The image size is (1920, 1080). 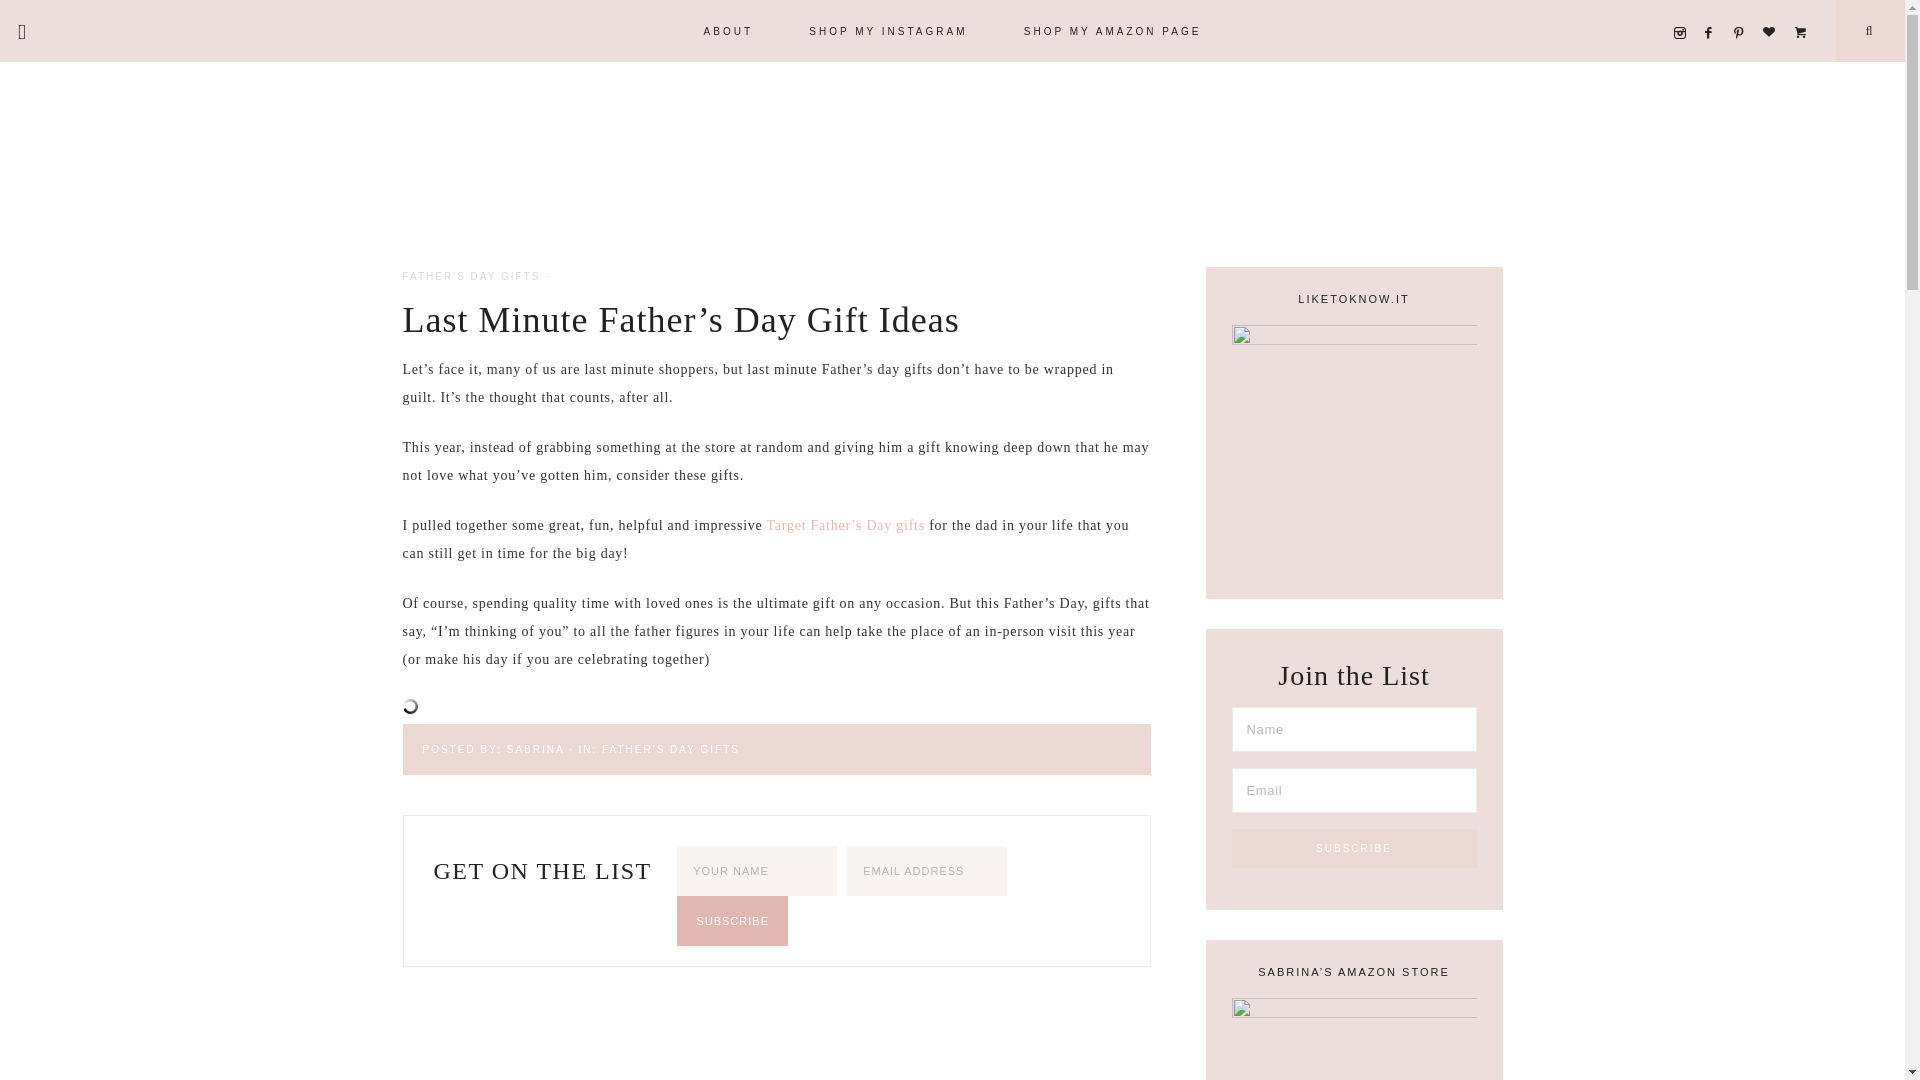 I want to click on Subscribe, so click(x=1354, y=848).